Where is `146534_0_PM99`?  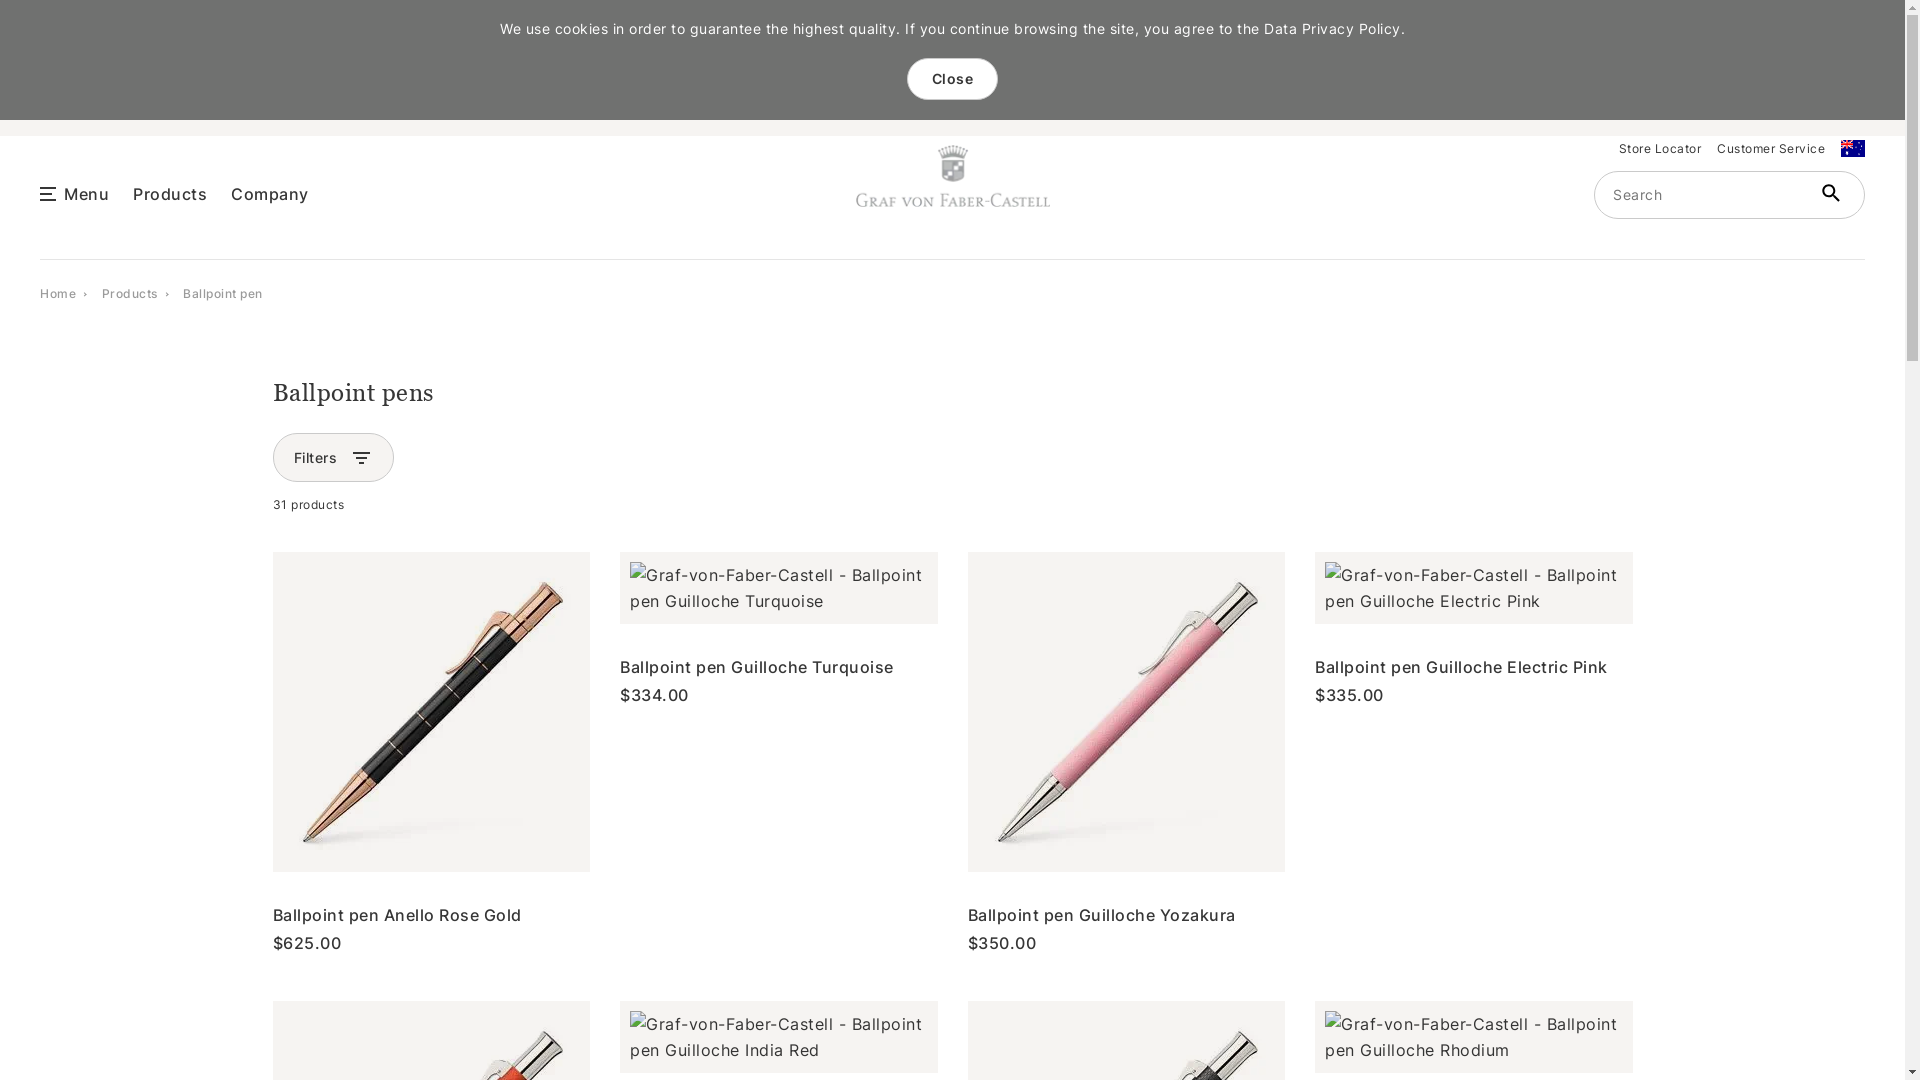
146534_0_PM99 is located at coordinates (1474, 1037).